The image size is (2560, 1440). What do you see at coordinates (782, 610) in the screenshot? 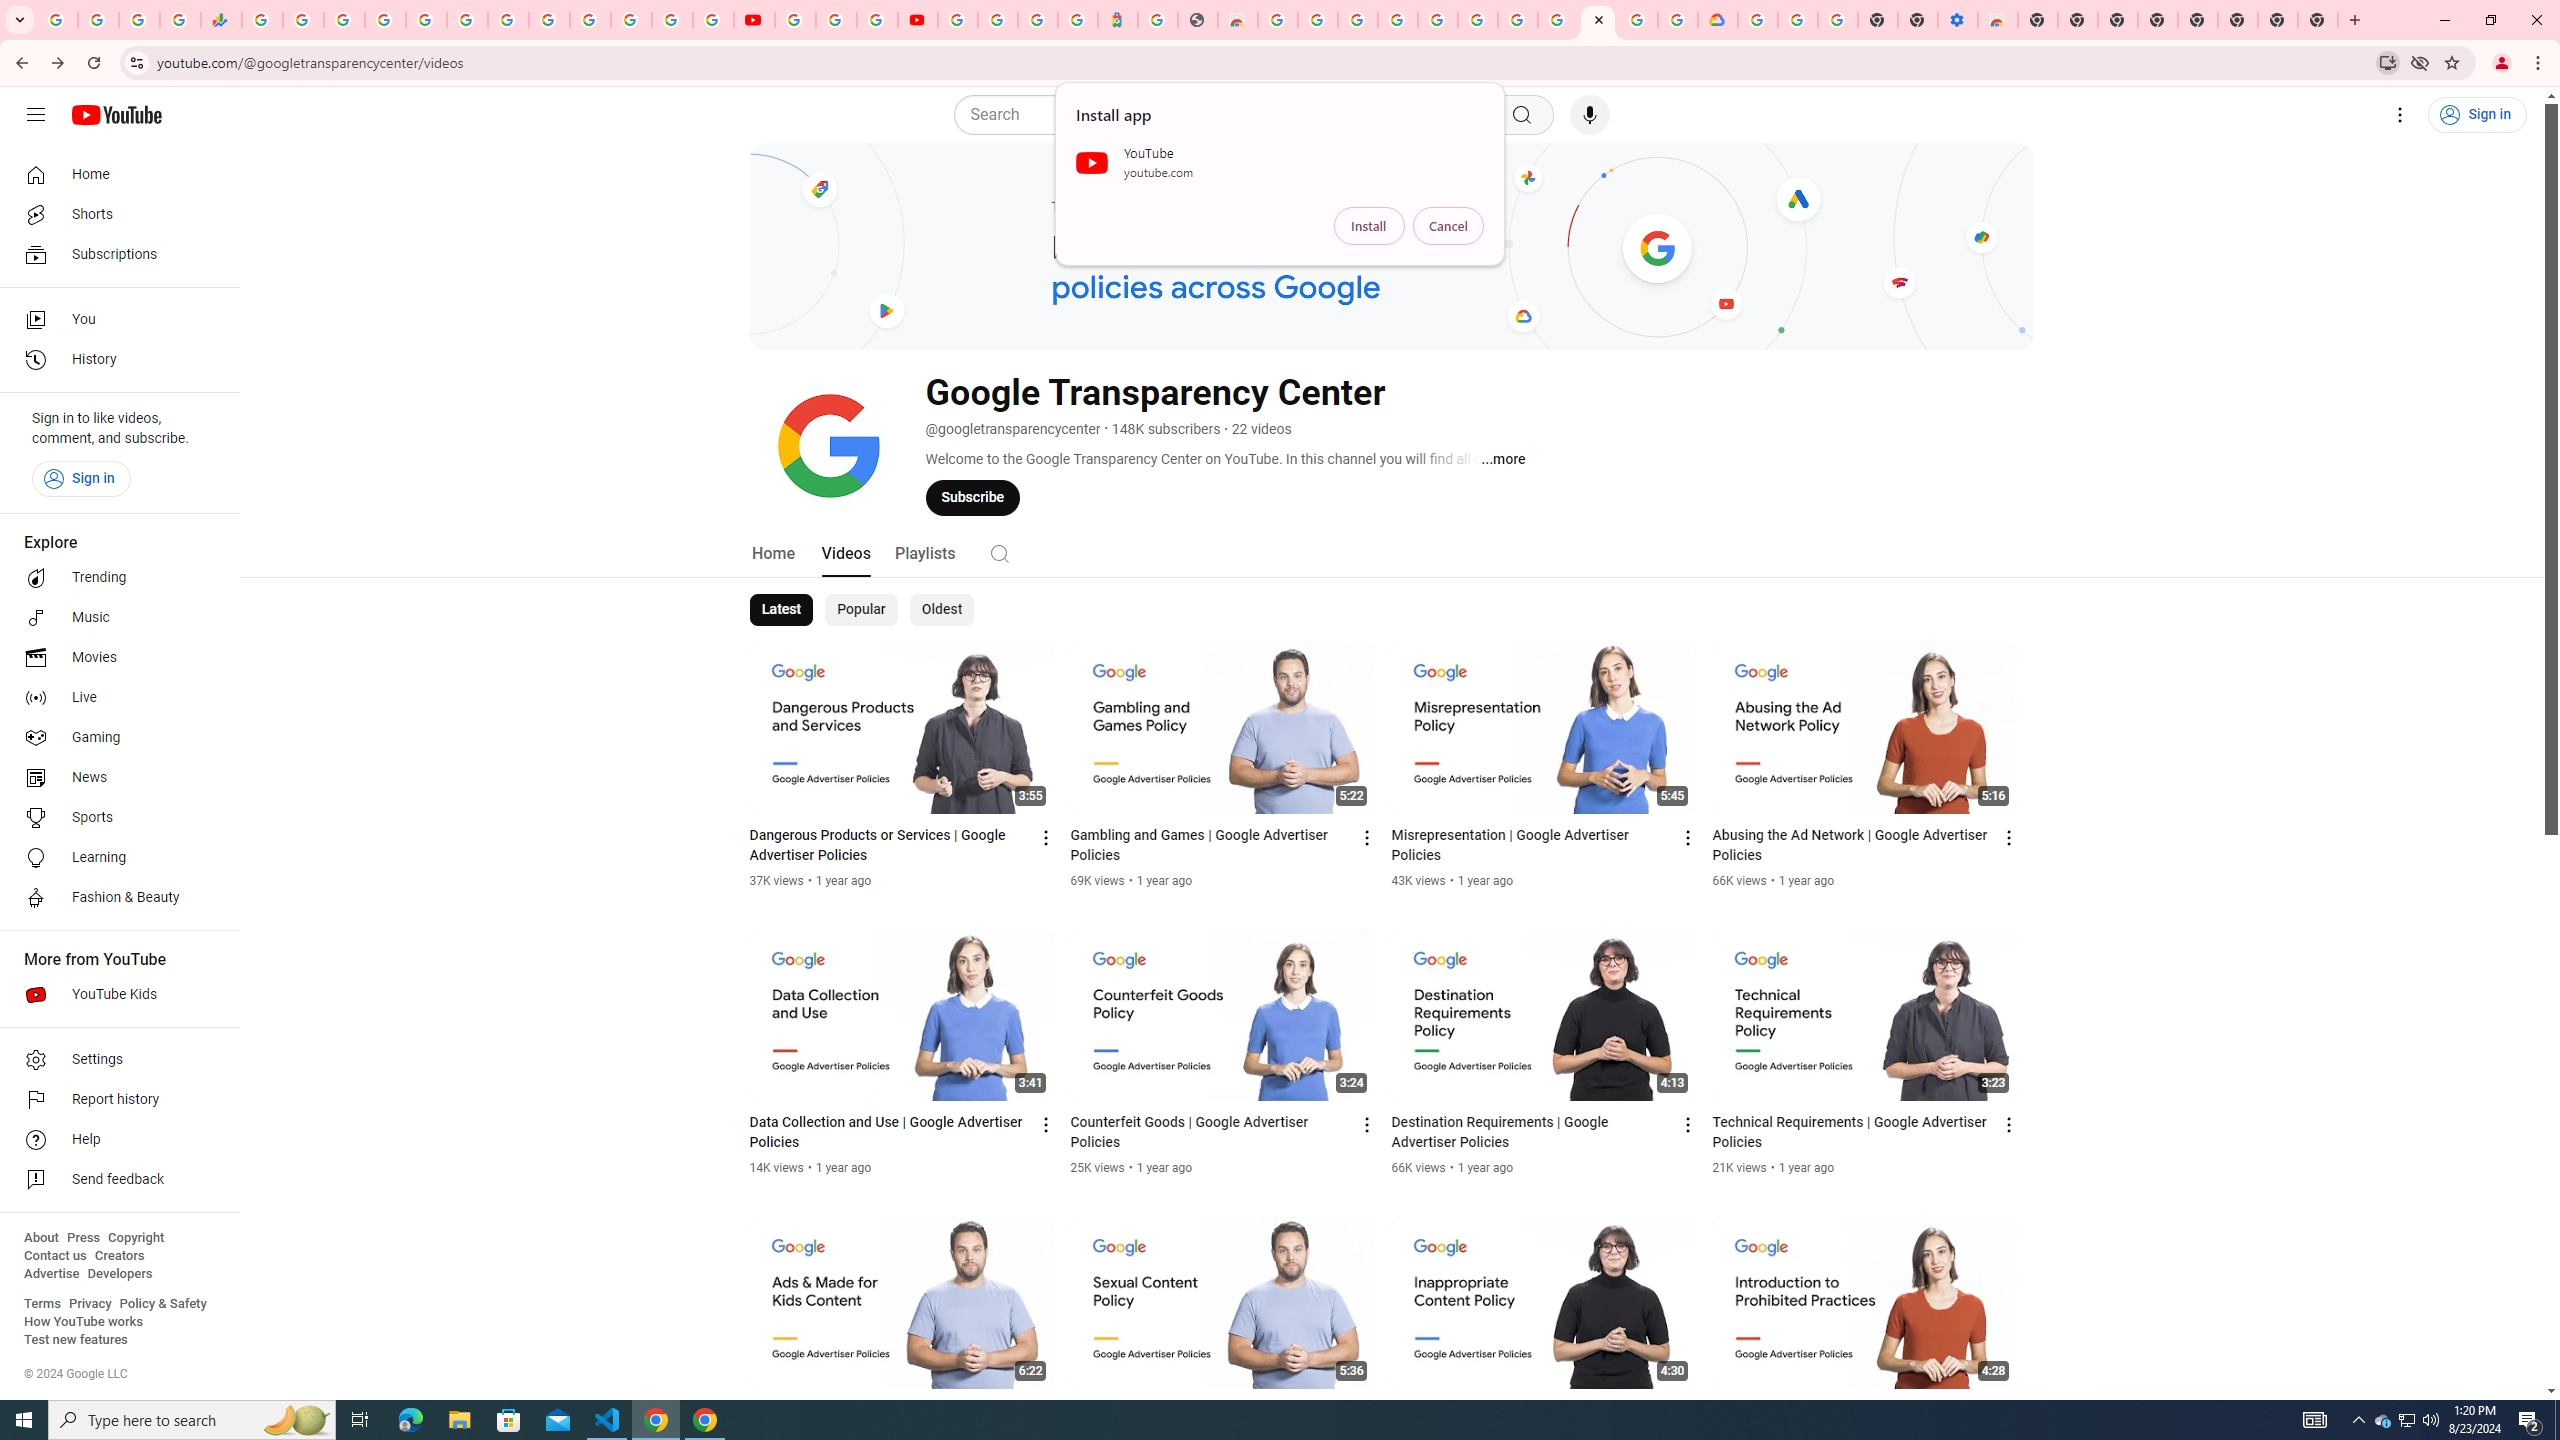
I see `Latest` at bounding box center [782, 610].